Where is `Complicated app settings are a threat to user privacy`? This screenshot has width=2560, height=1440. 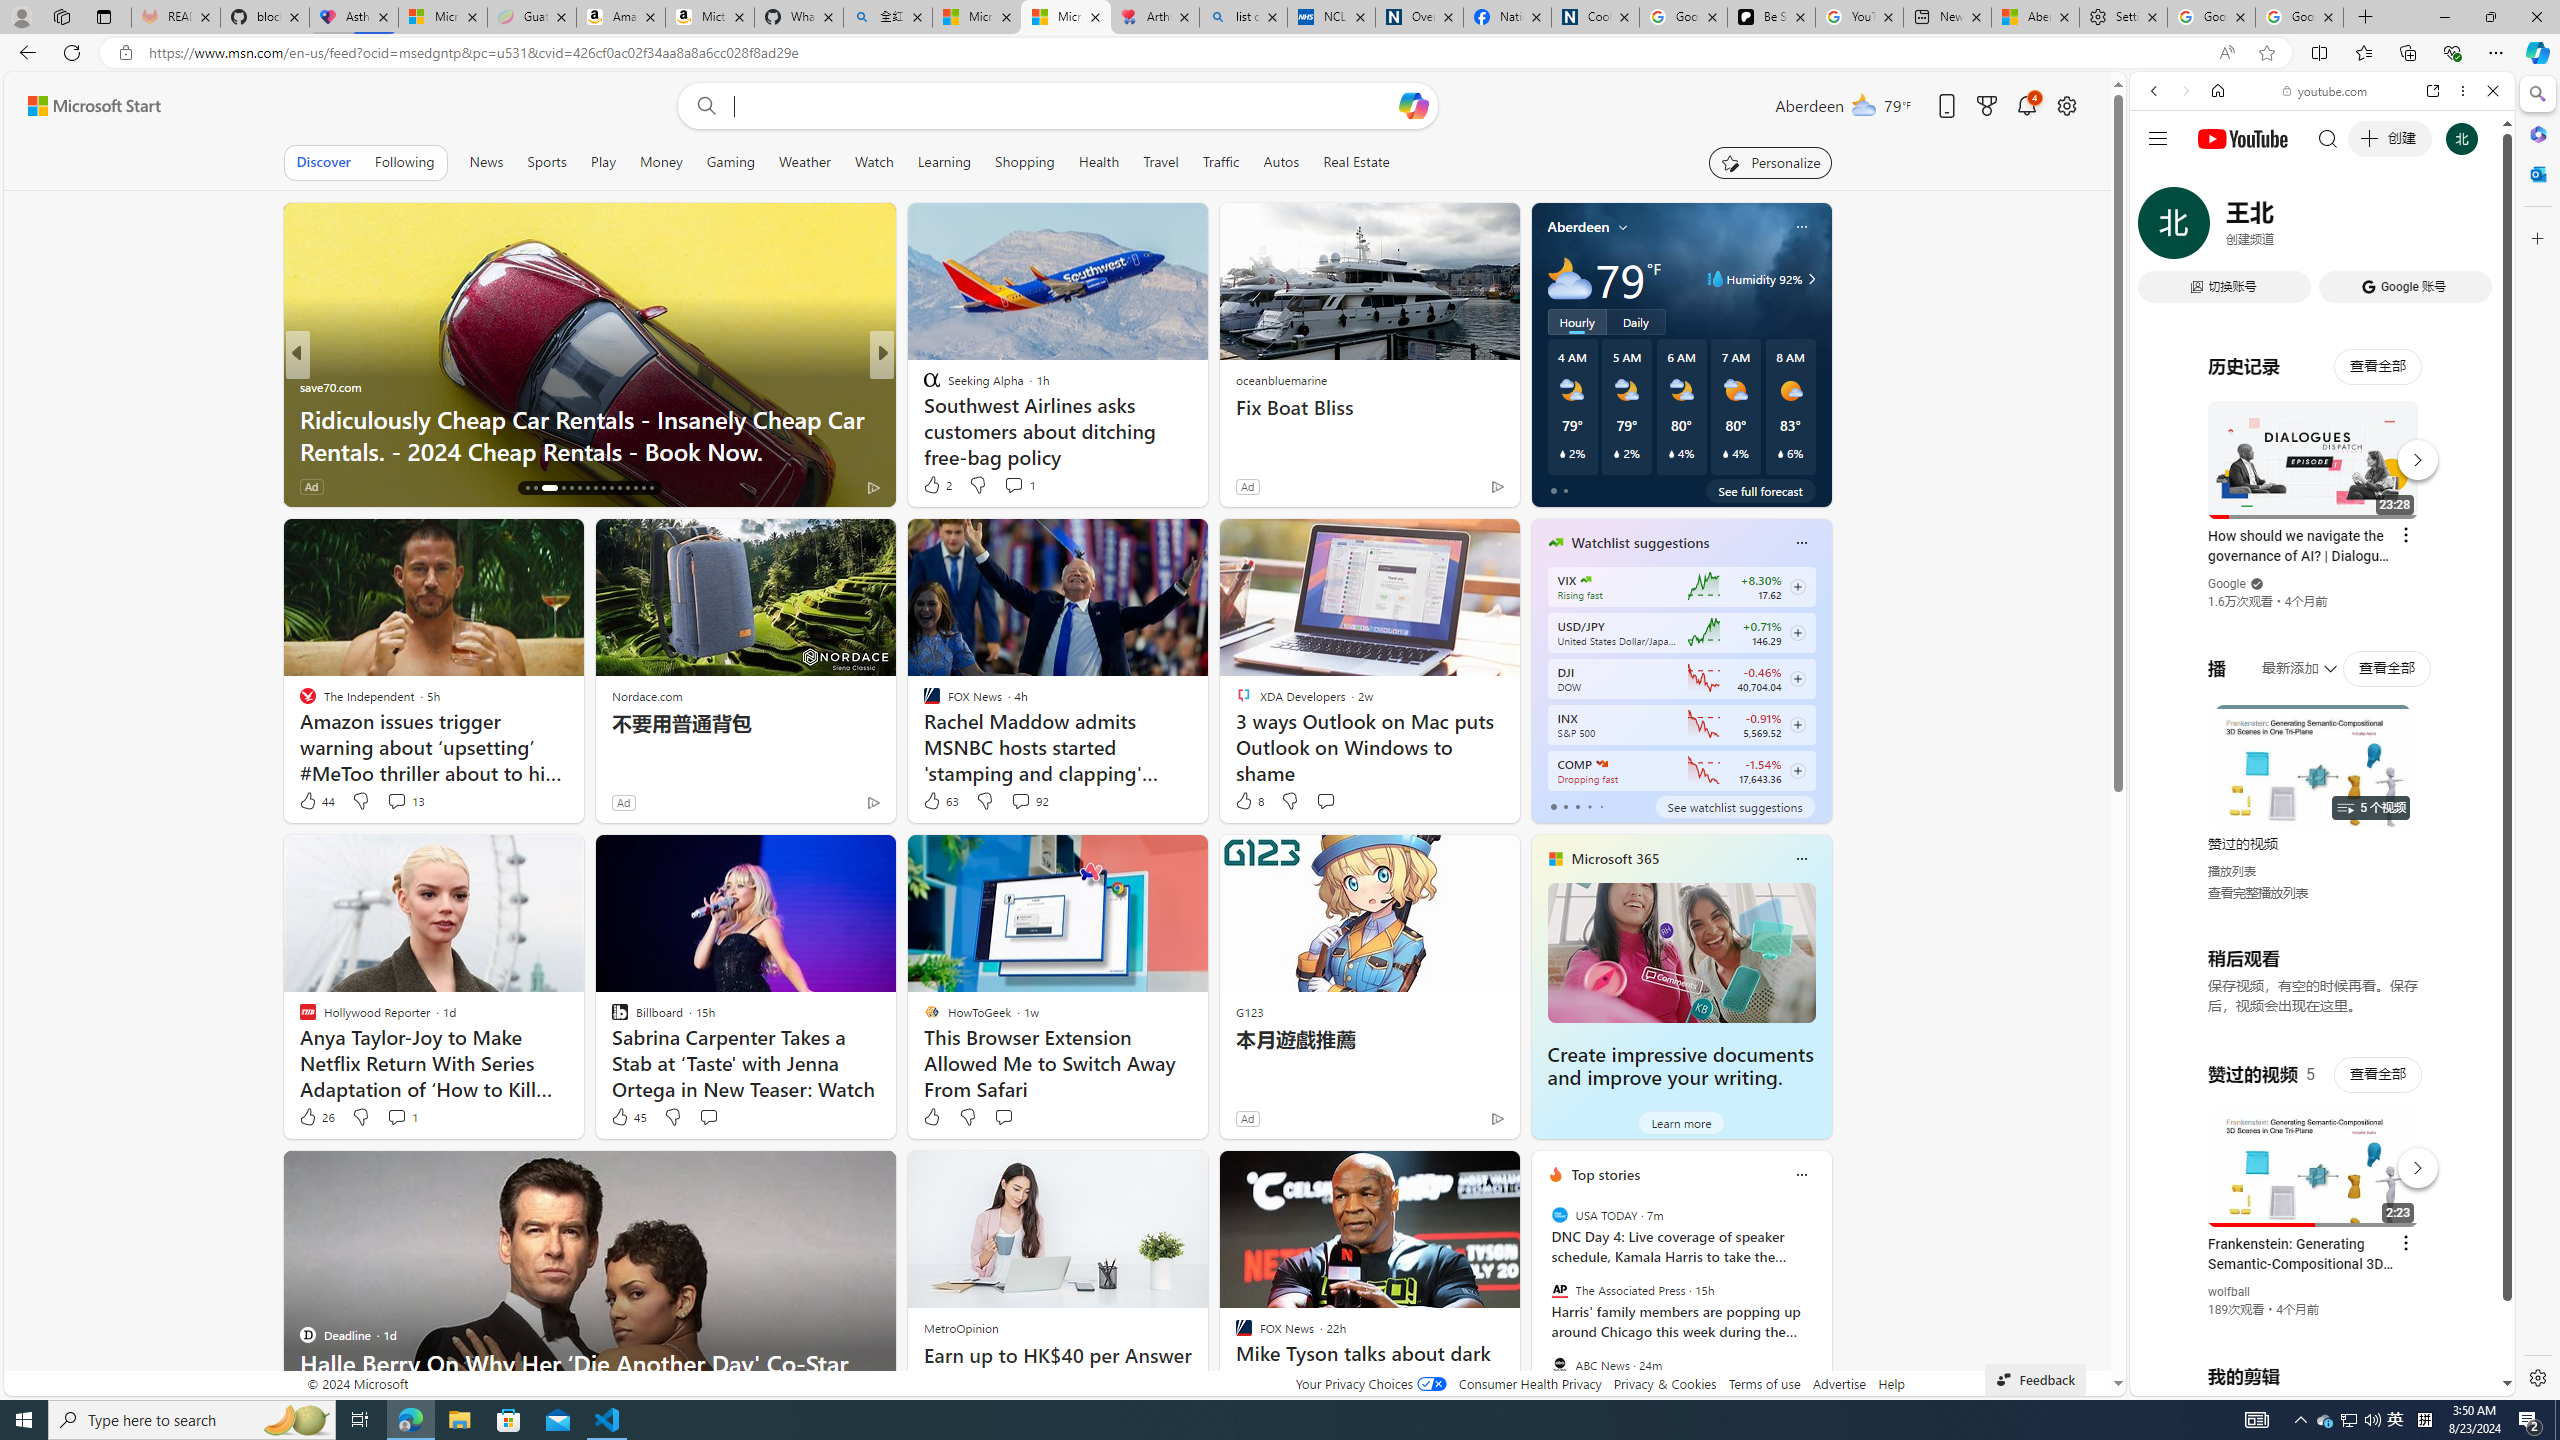 Complicated app settings are a threat to user privacy is located at coordinates (1204, 450).